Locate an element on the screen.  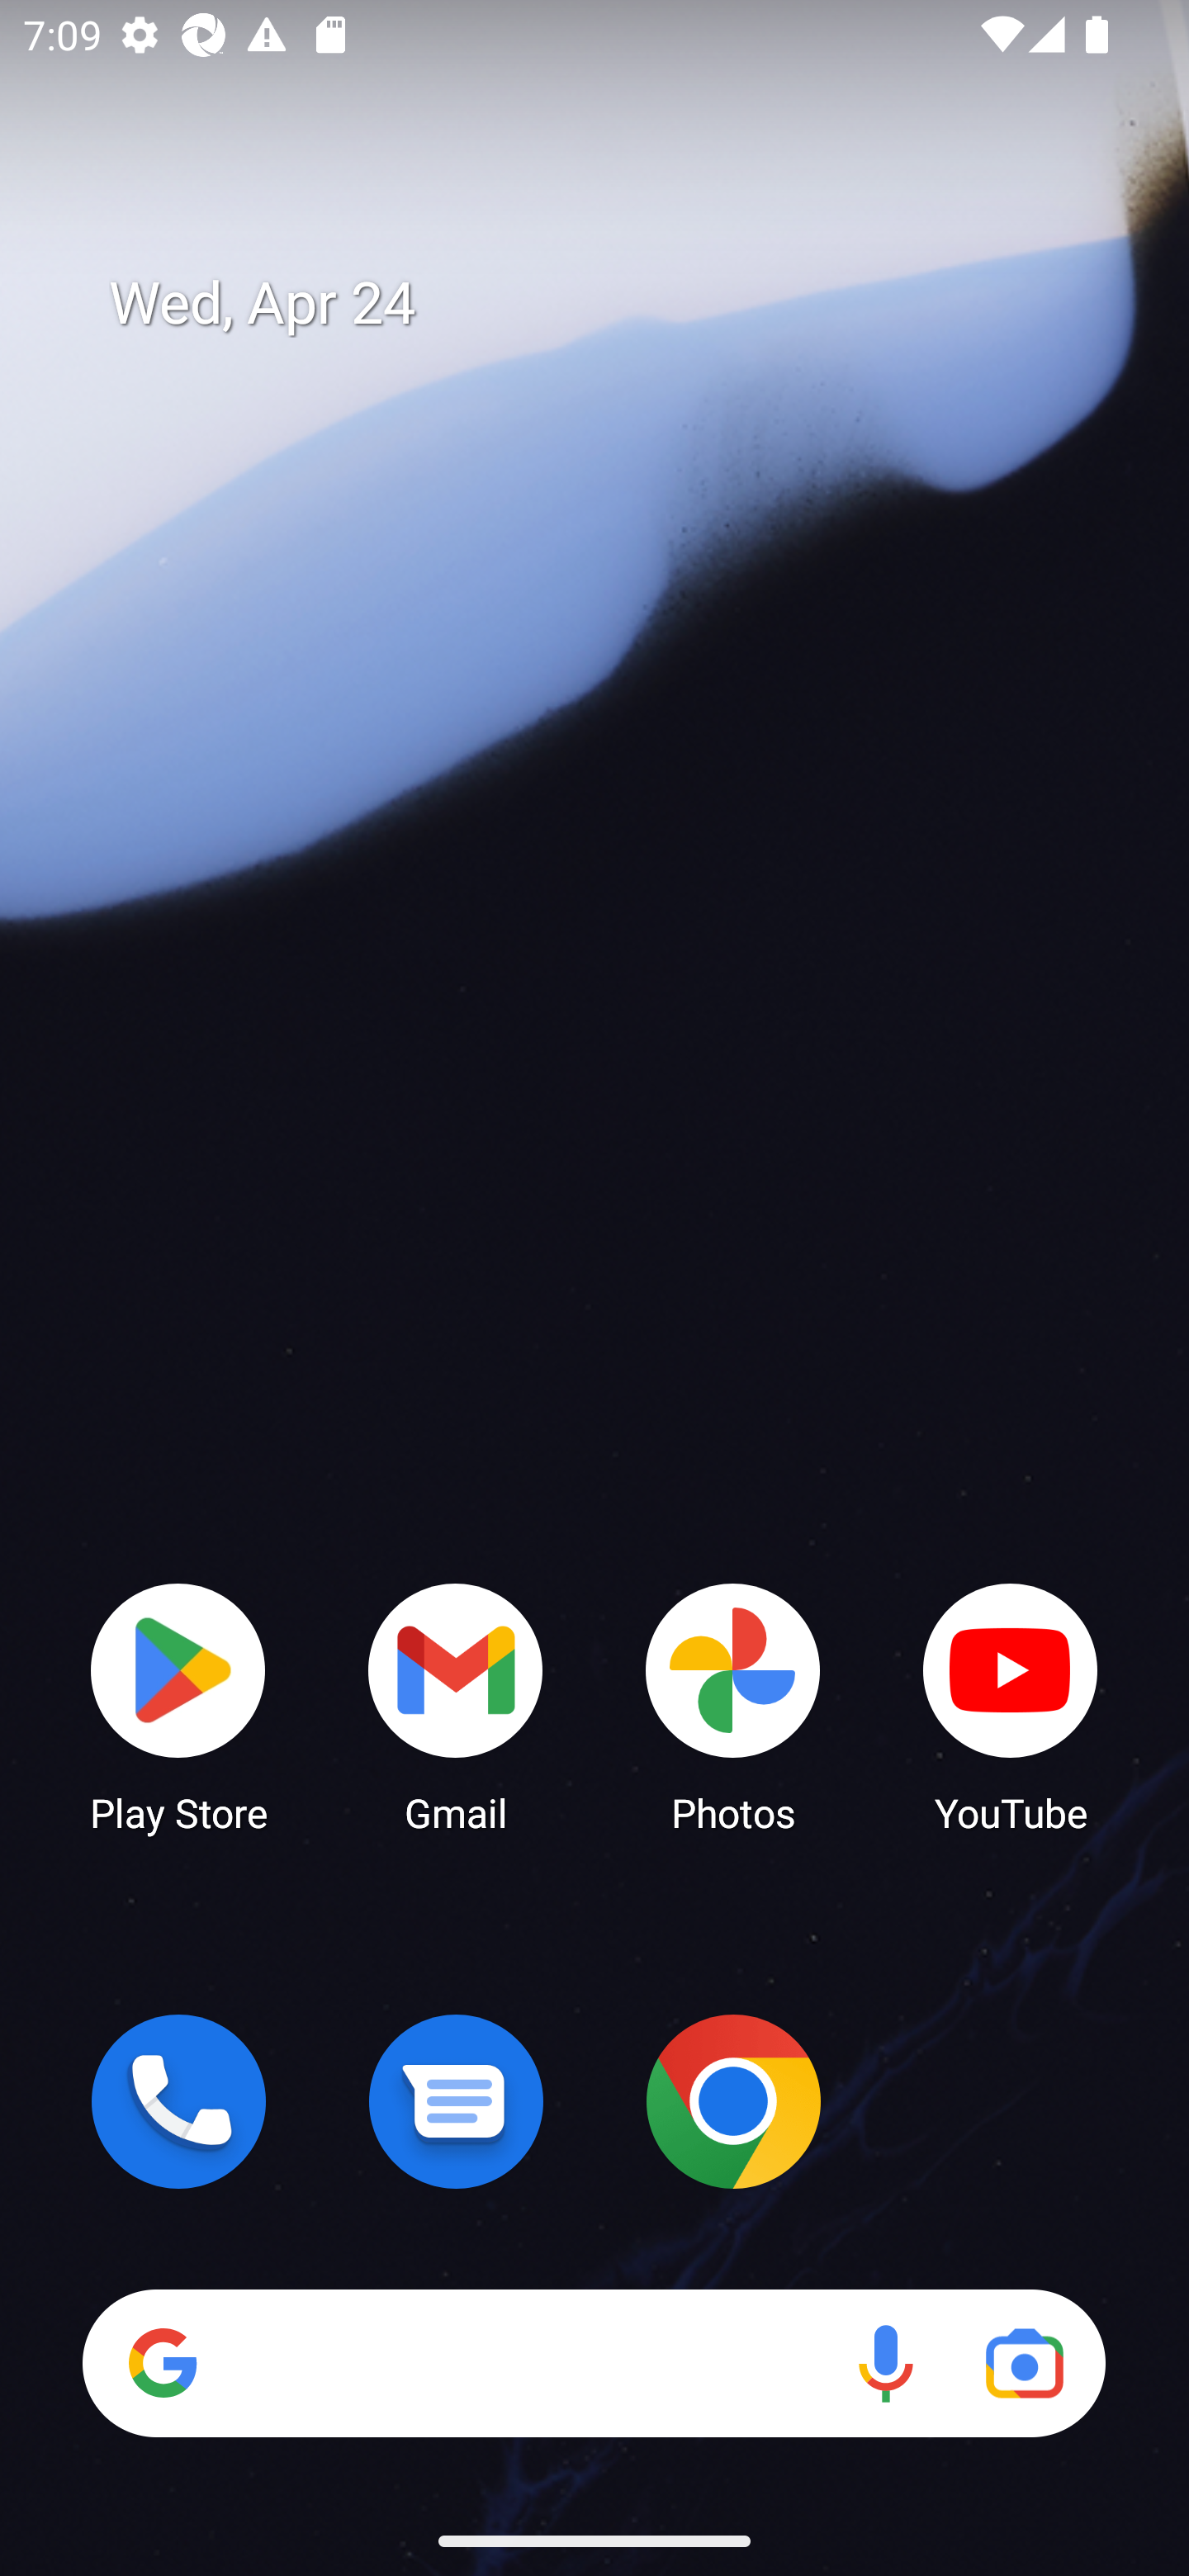
Phone is located at coordinates (178, 2101).